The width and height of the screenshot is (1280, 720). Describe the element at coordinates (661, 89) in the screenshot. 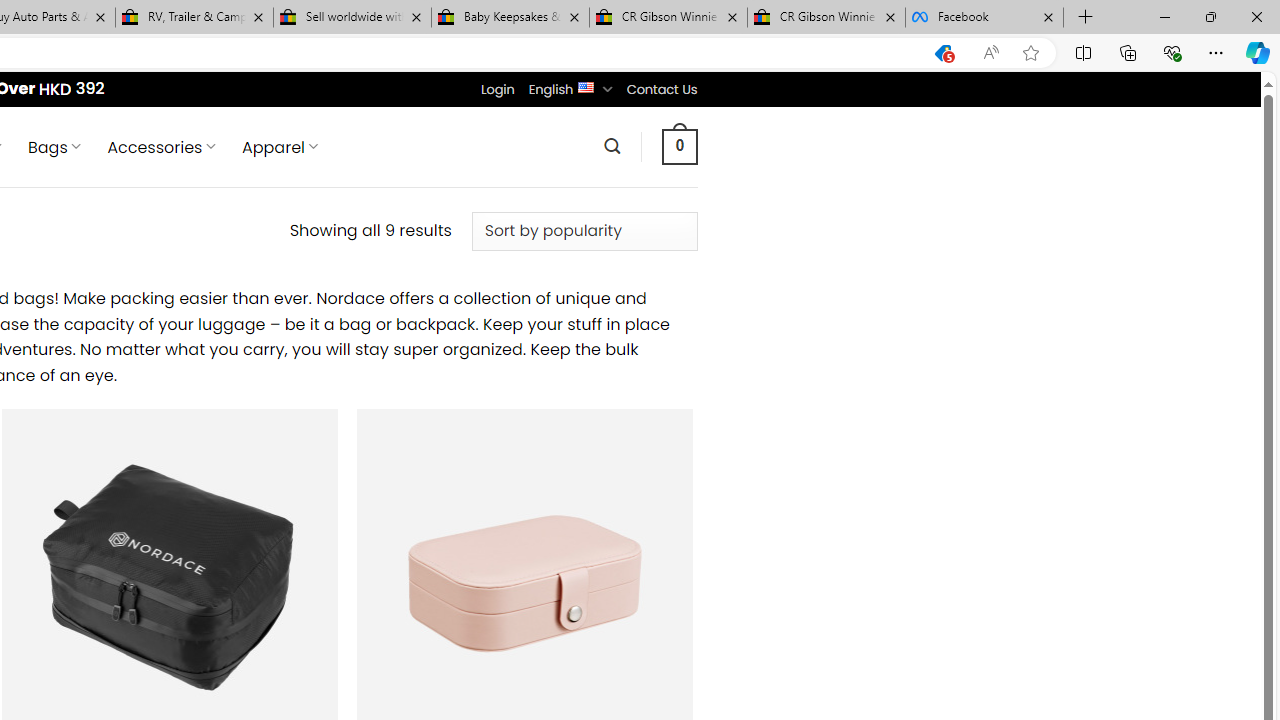

I see `Contact Us` at that location.